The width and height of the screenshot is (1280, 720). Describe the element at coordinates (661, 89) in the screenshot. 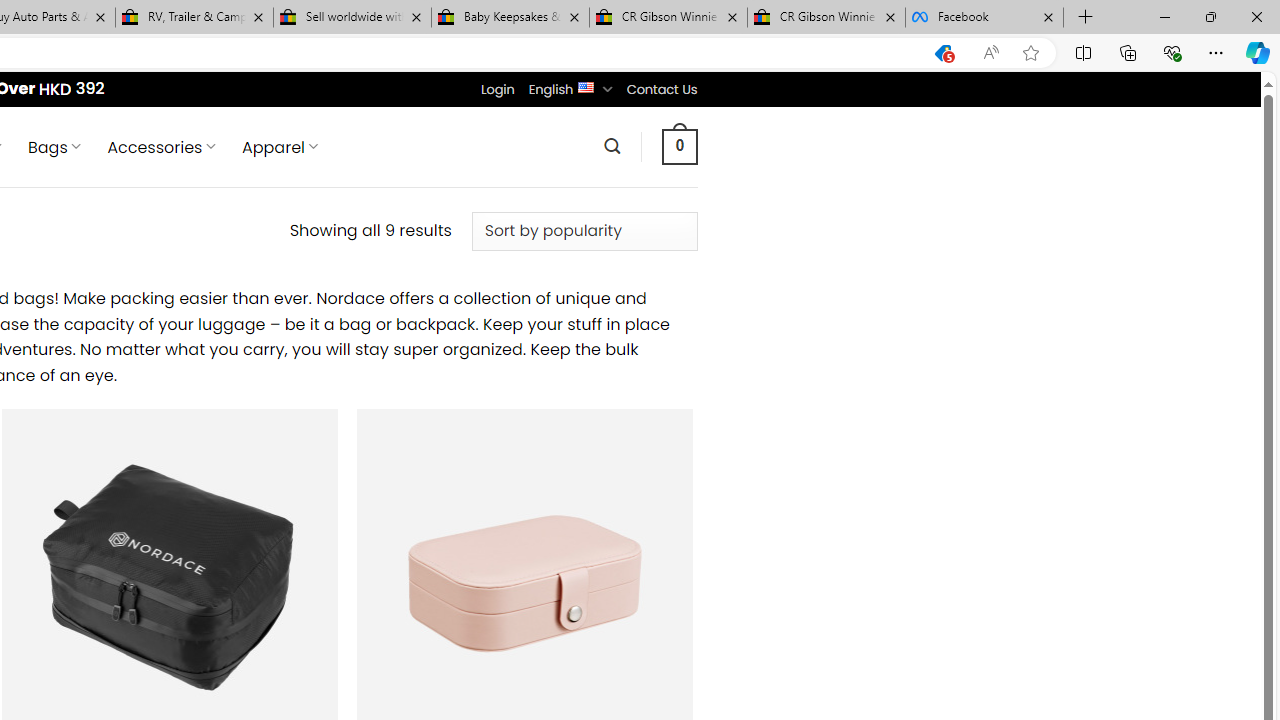

I see `Contact Us` at that location.